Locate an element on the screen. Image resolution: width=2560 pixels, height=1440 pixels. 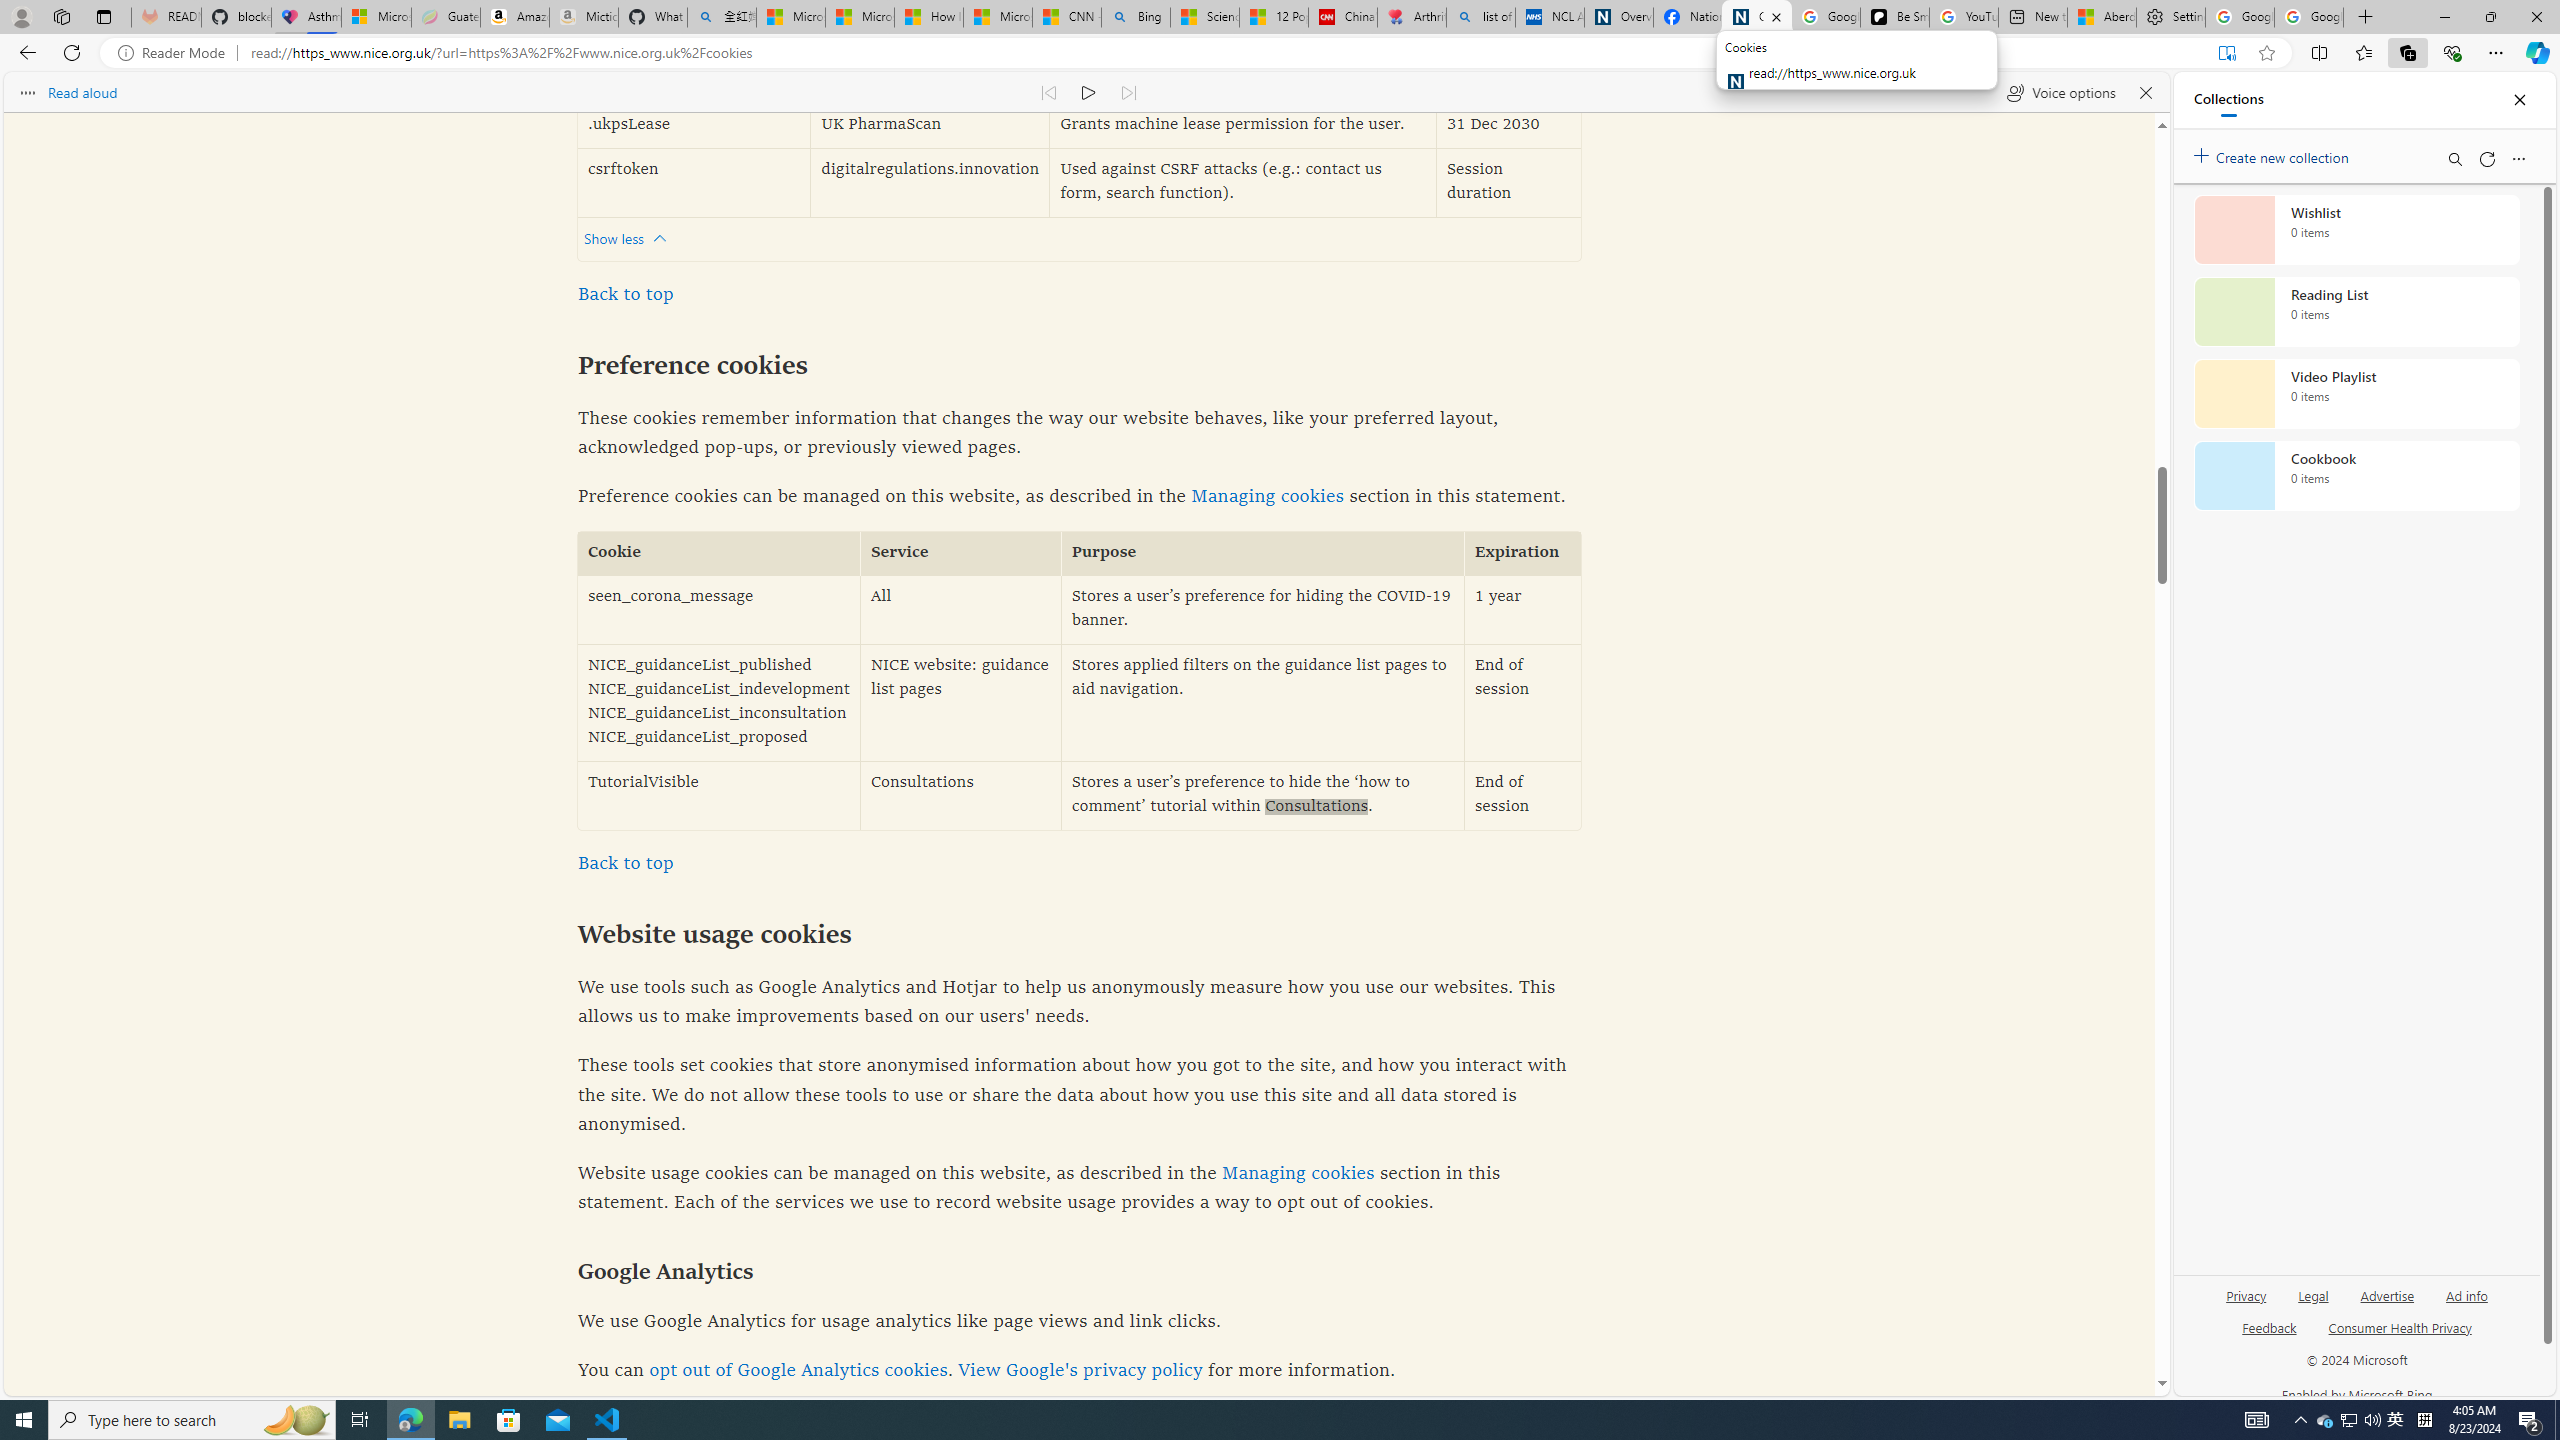
31 Dec 2030 is located at coordinates (1509, 126).